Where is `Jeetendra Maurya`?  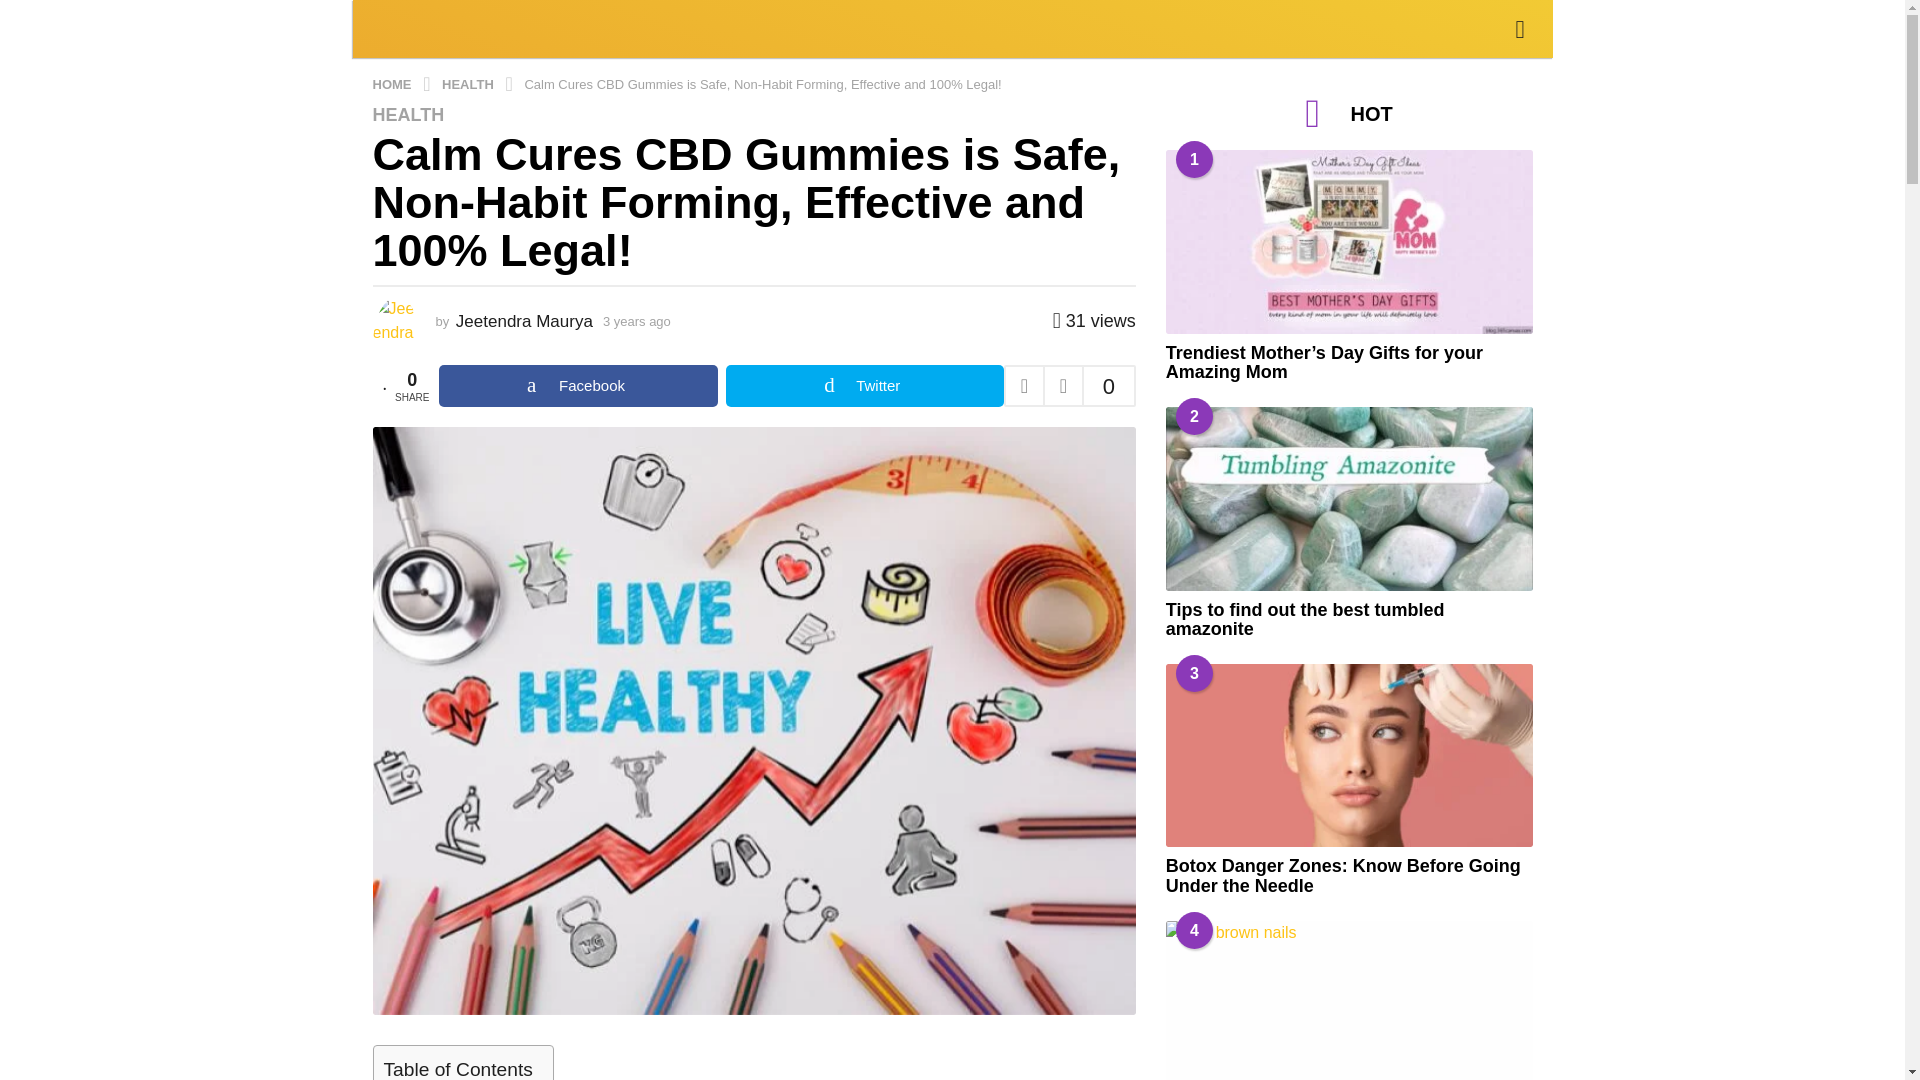 Jeetendra Maurya is located at coordinates (524, 321).